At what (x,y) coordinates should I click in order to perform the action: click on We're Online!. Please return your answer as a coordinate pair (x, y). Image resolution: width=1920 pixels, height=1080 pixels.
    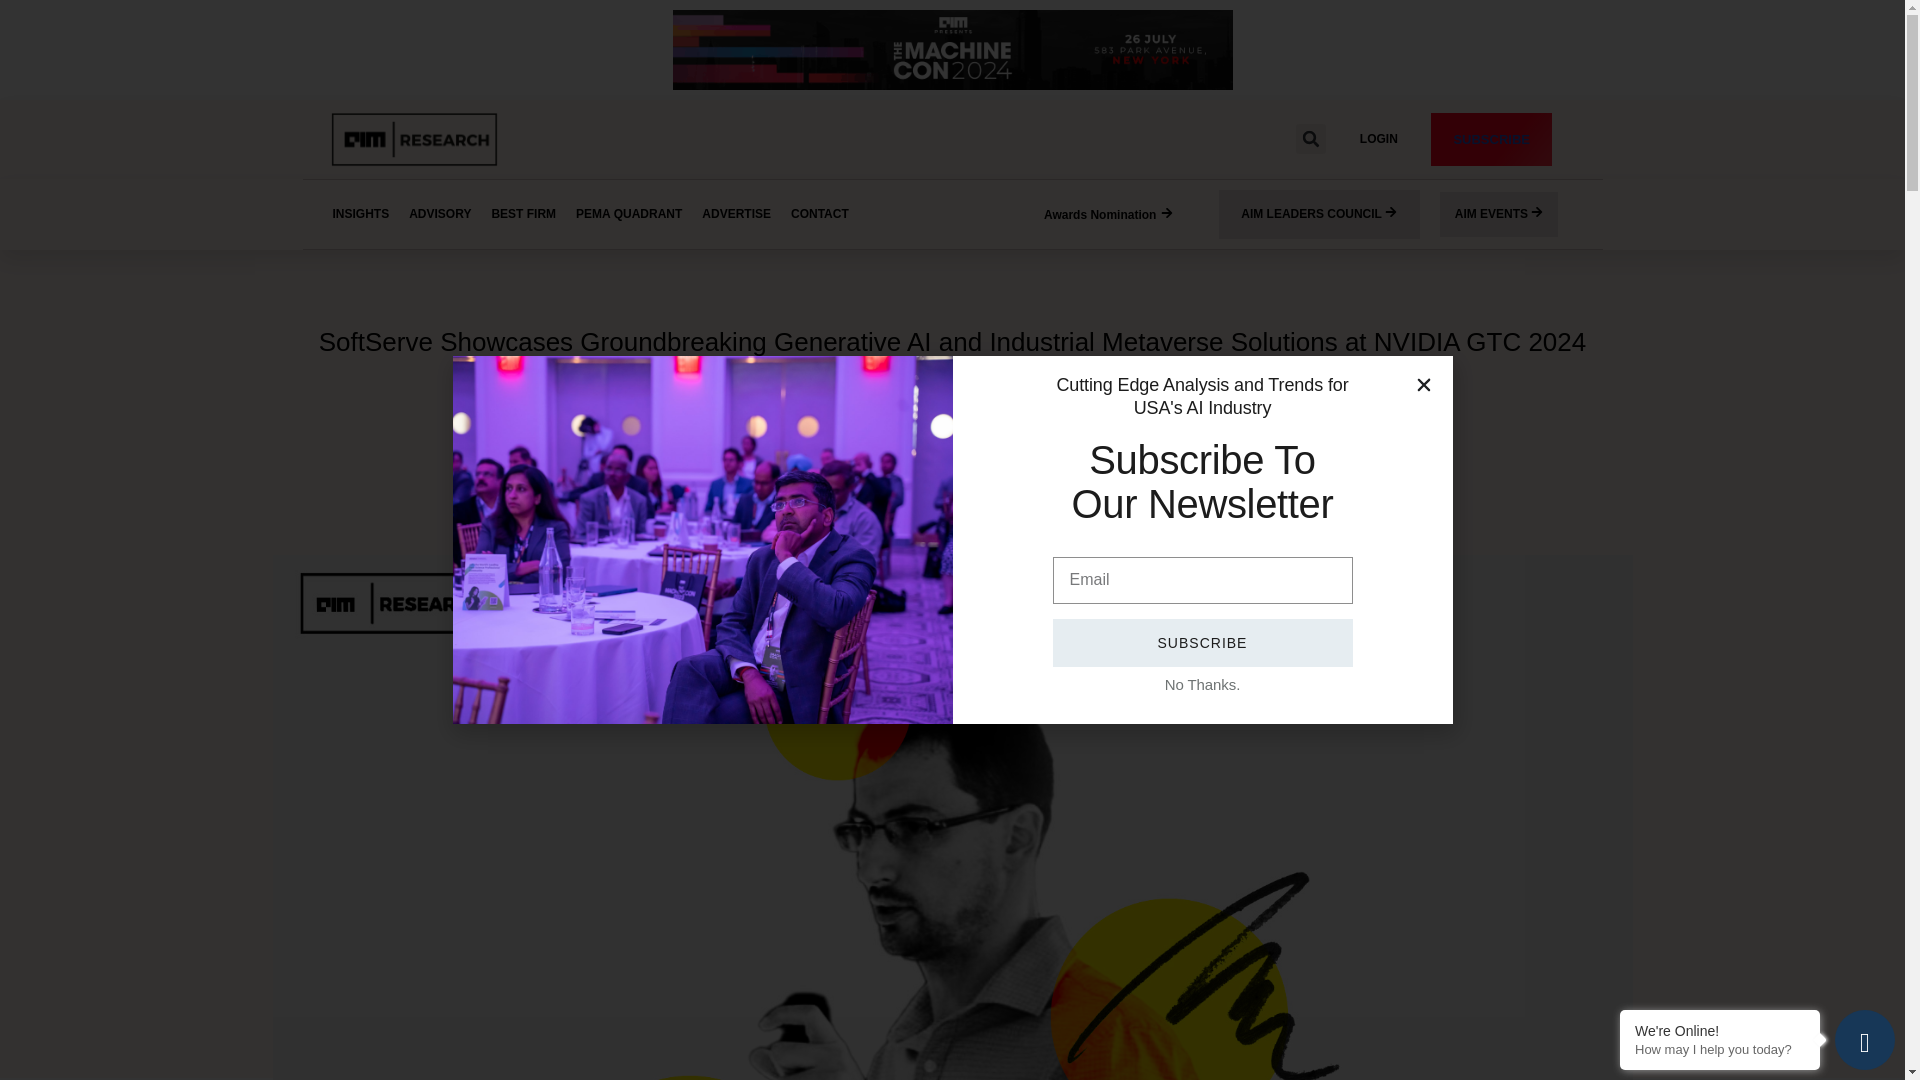
    Looking at the image, I should click on (1720, 1030).